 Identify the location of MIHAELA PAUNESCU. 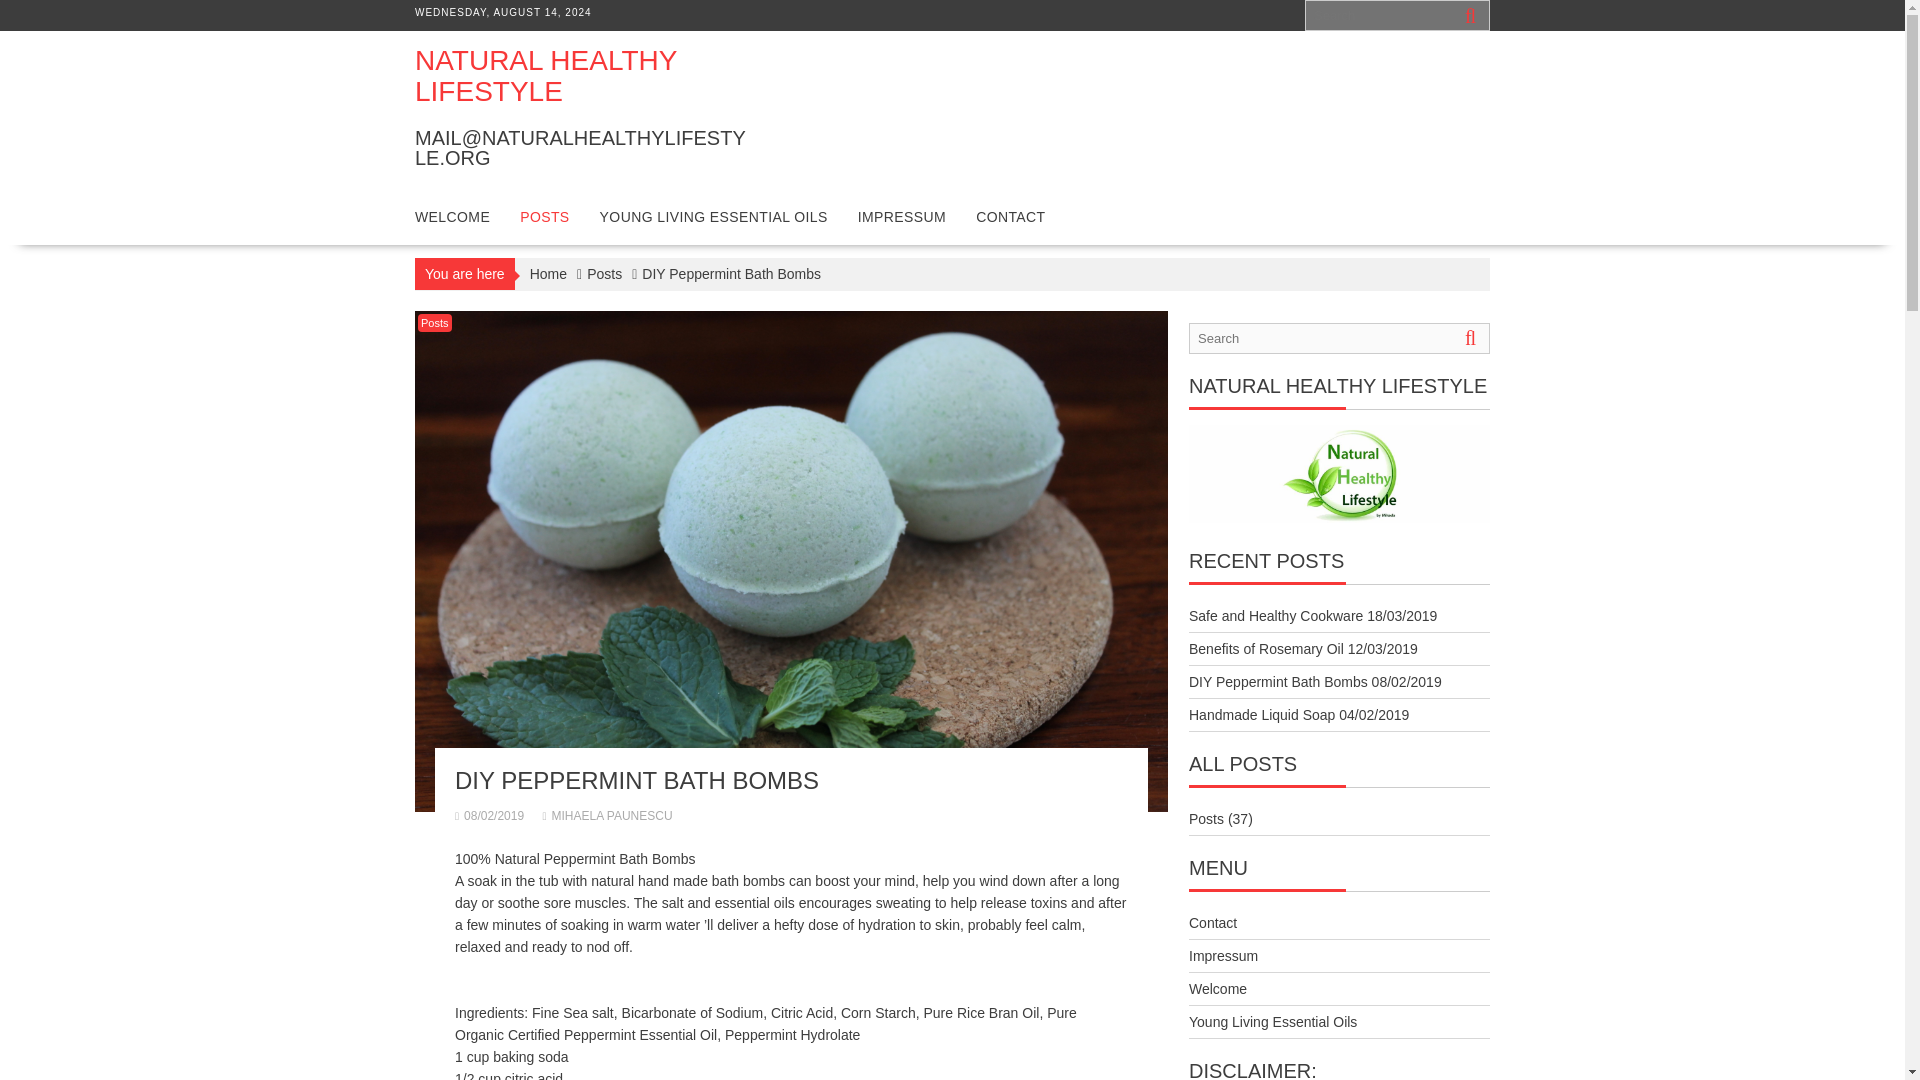
(606, 815).